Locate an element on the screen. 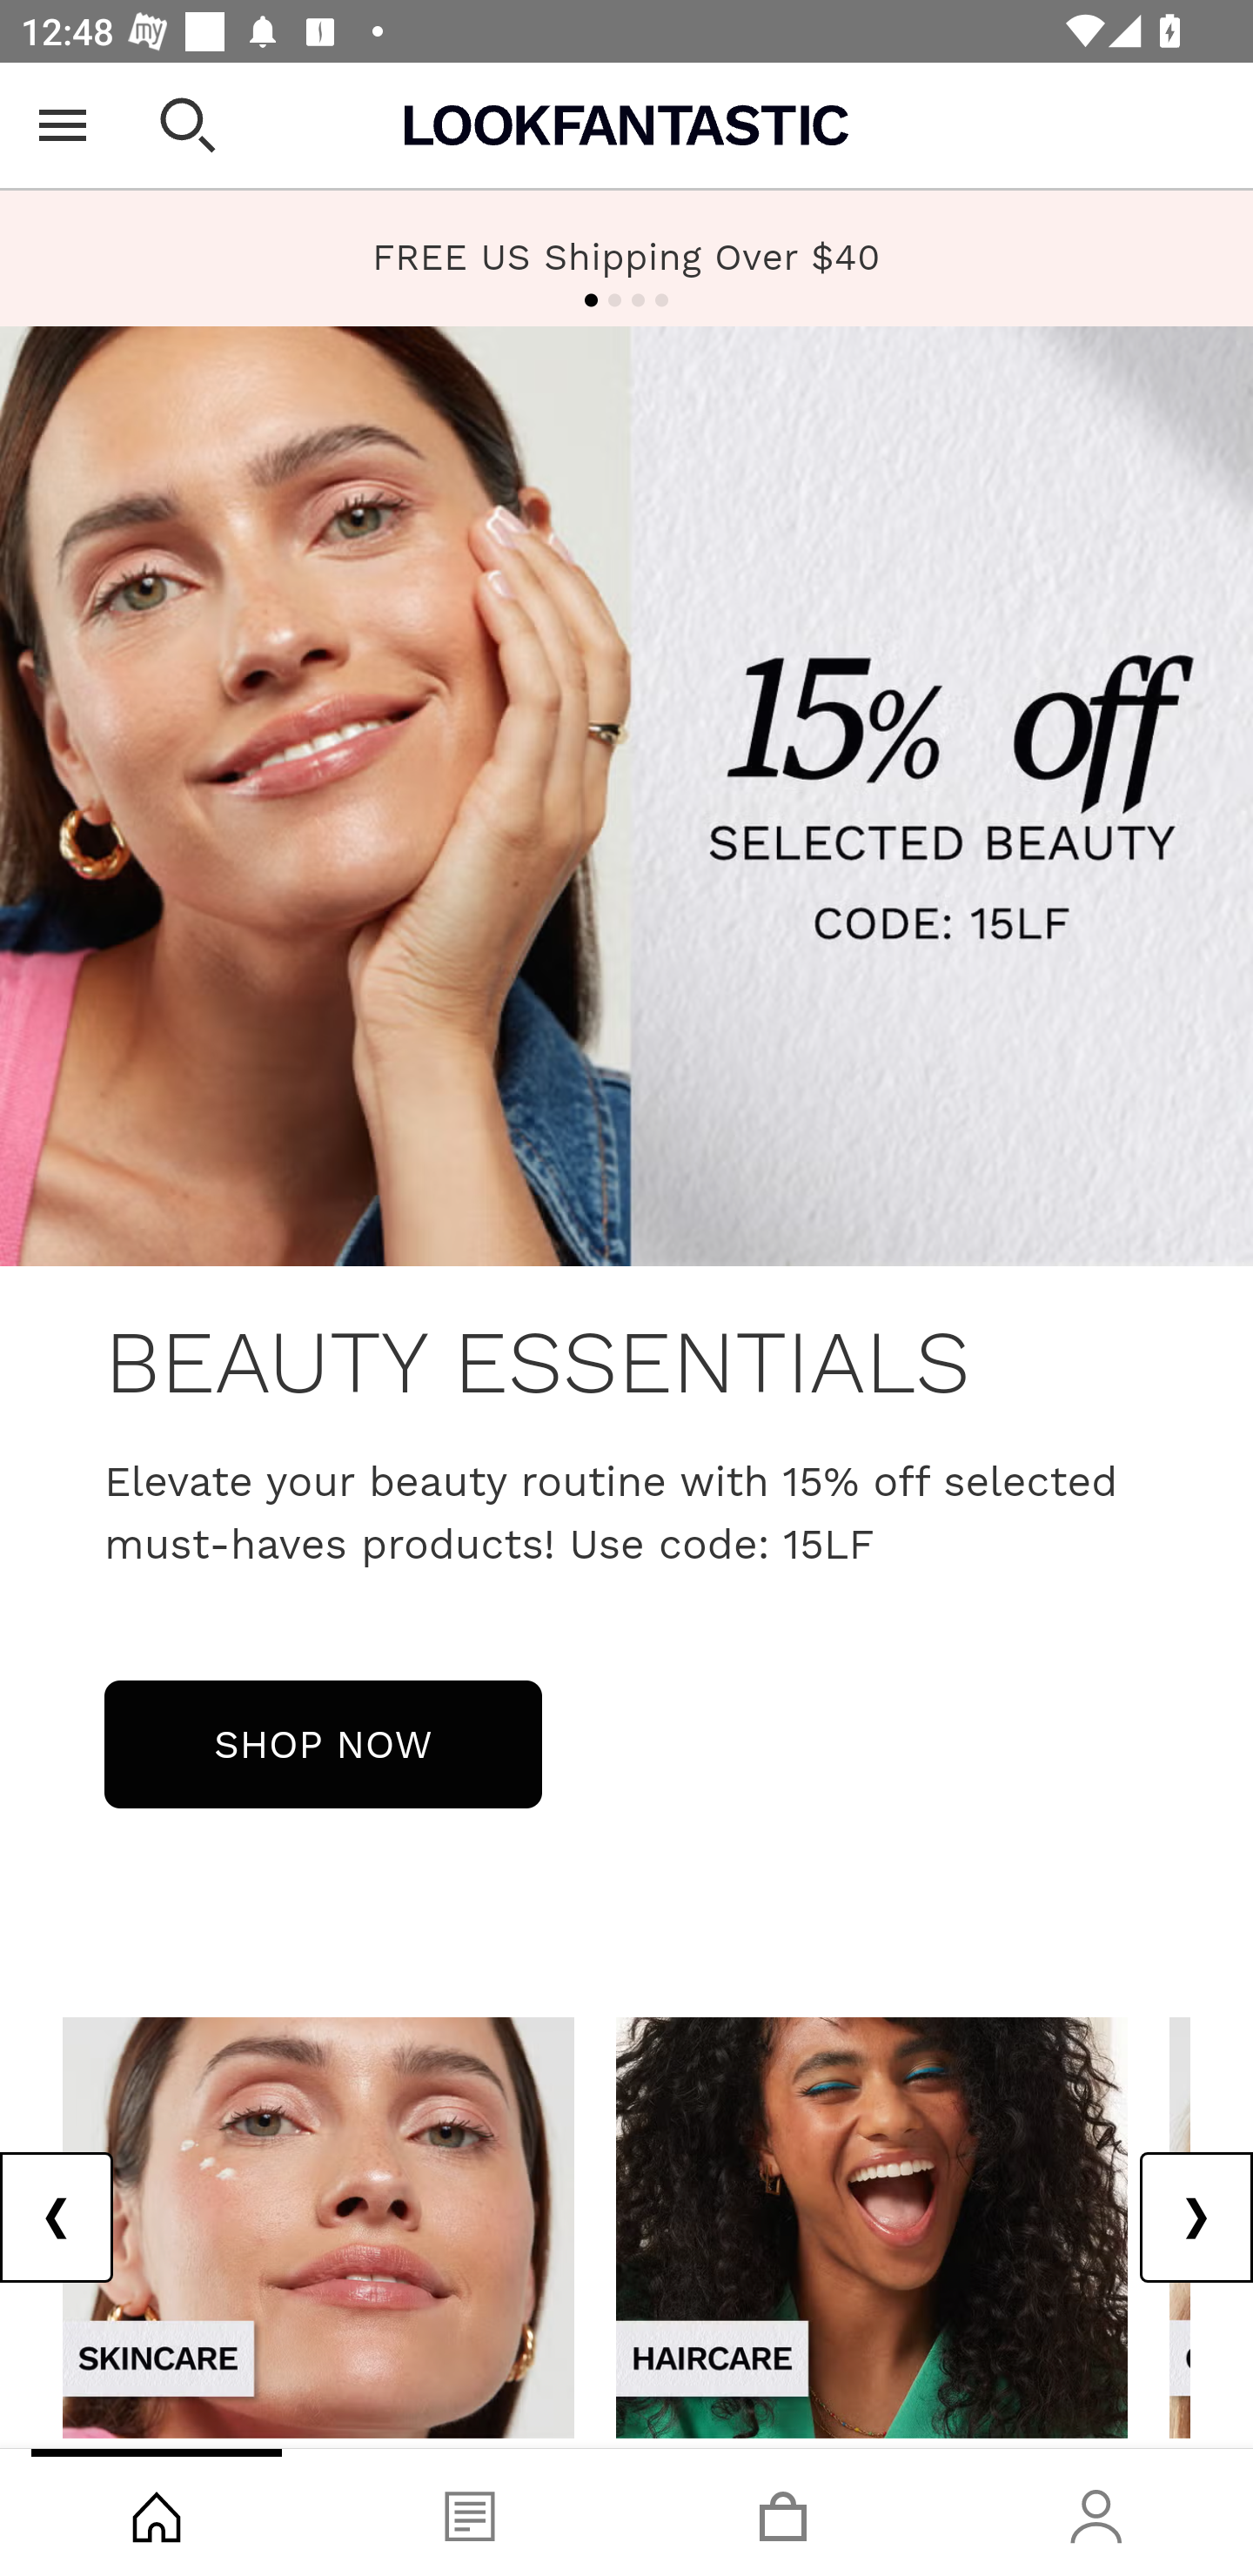  Previous is located at coordinates (57, 2217).